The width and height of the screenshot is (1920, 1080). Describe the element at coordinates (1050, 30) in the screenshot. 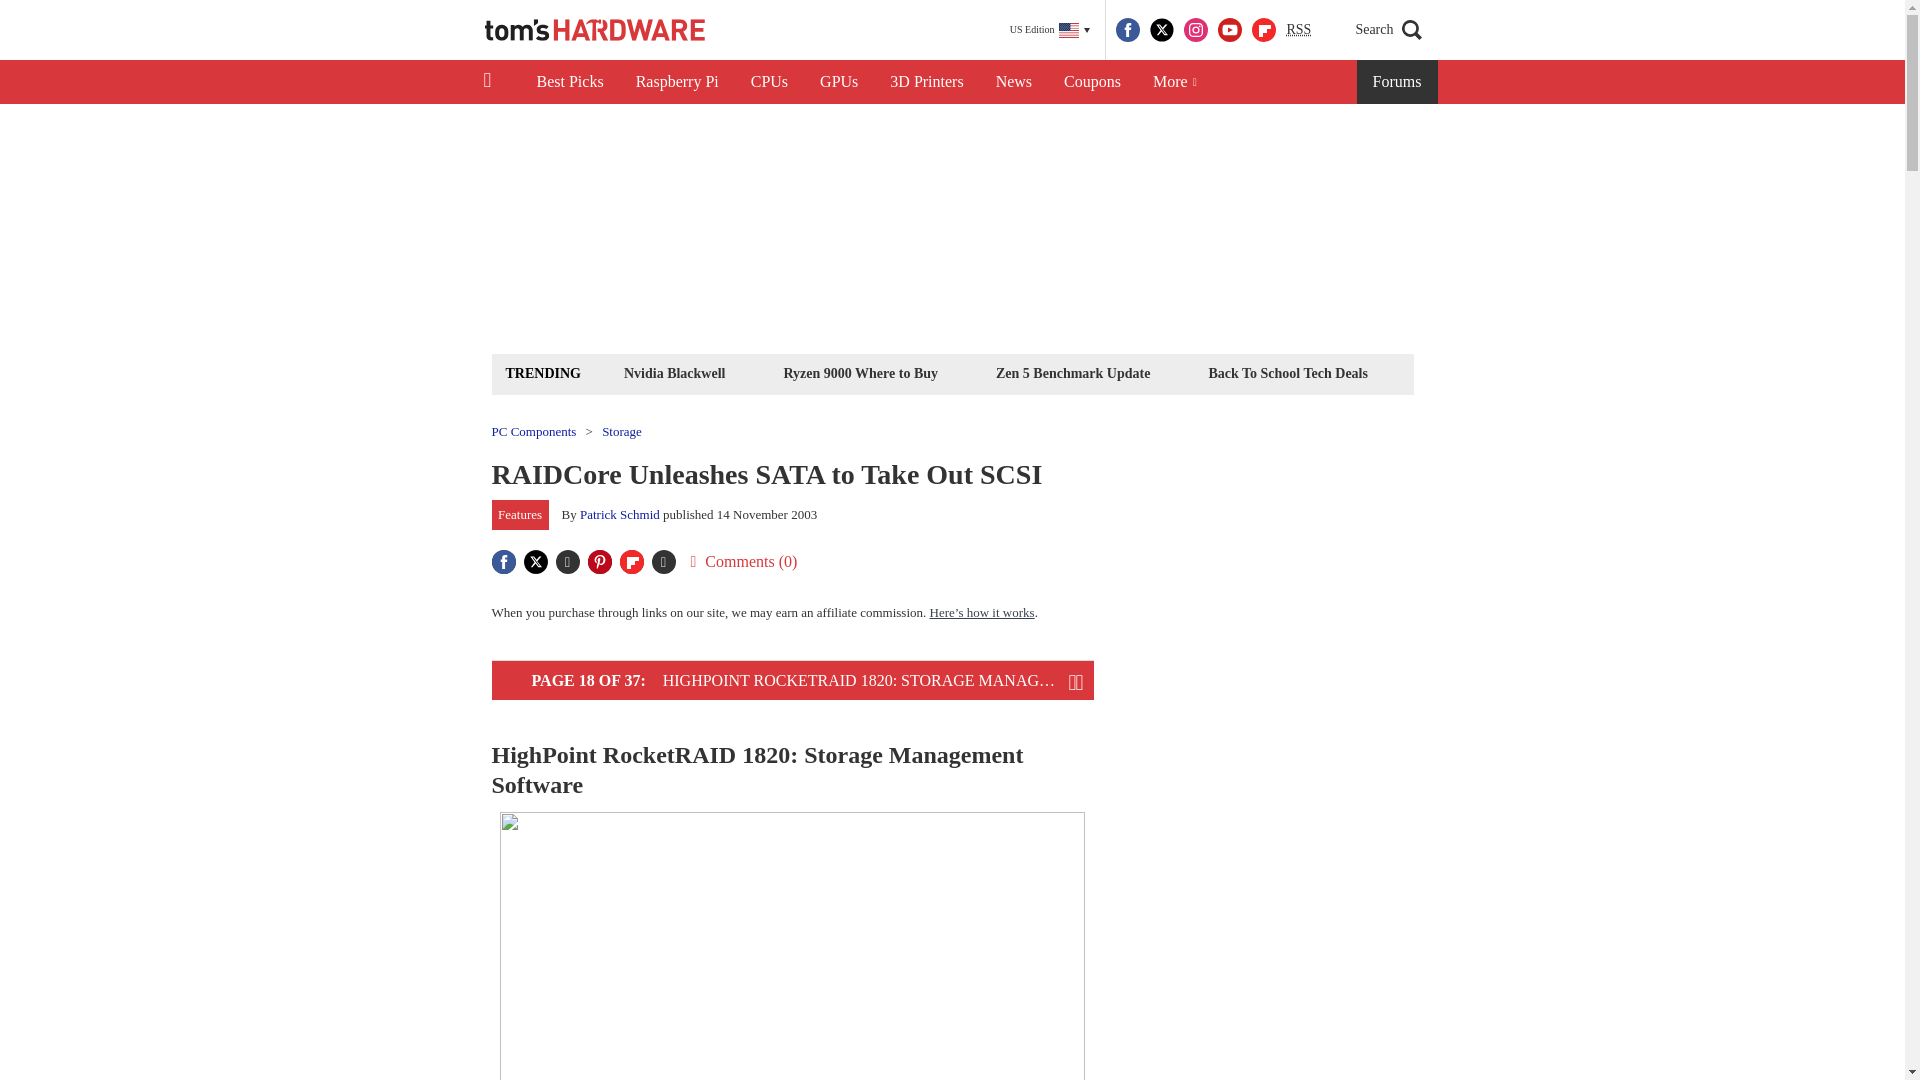

I see `US Edition` at that location.